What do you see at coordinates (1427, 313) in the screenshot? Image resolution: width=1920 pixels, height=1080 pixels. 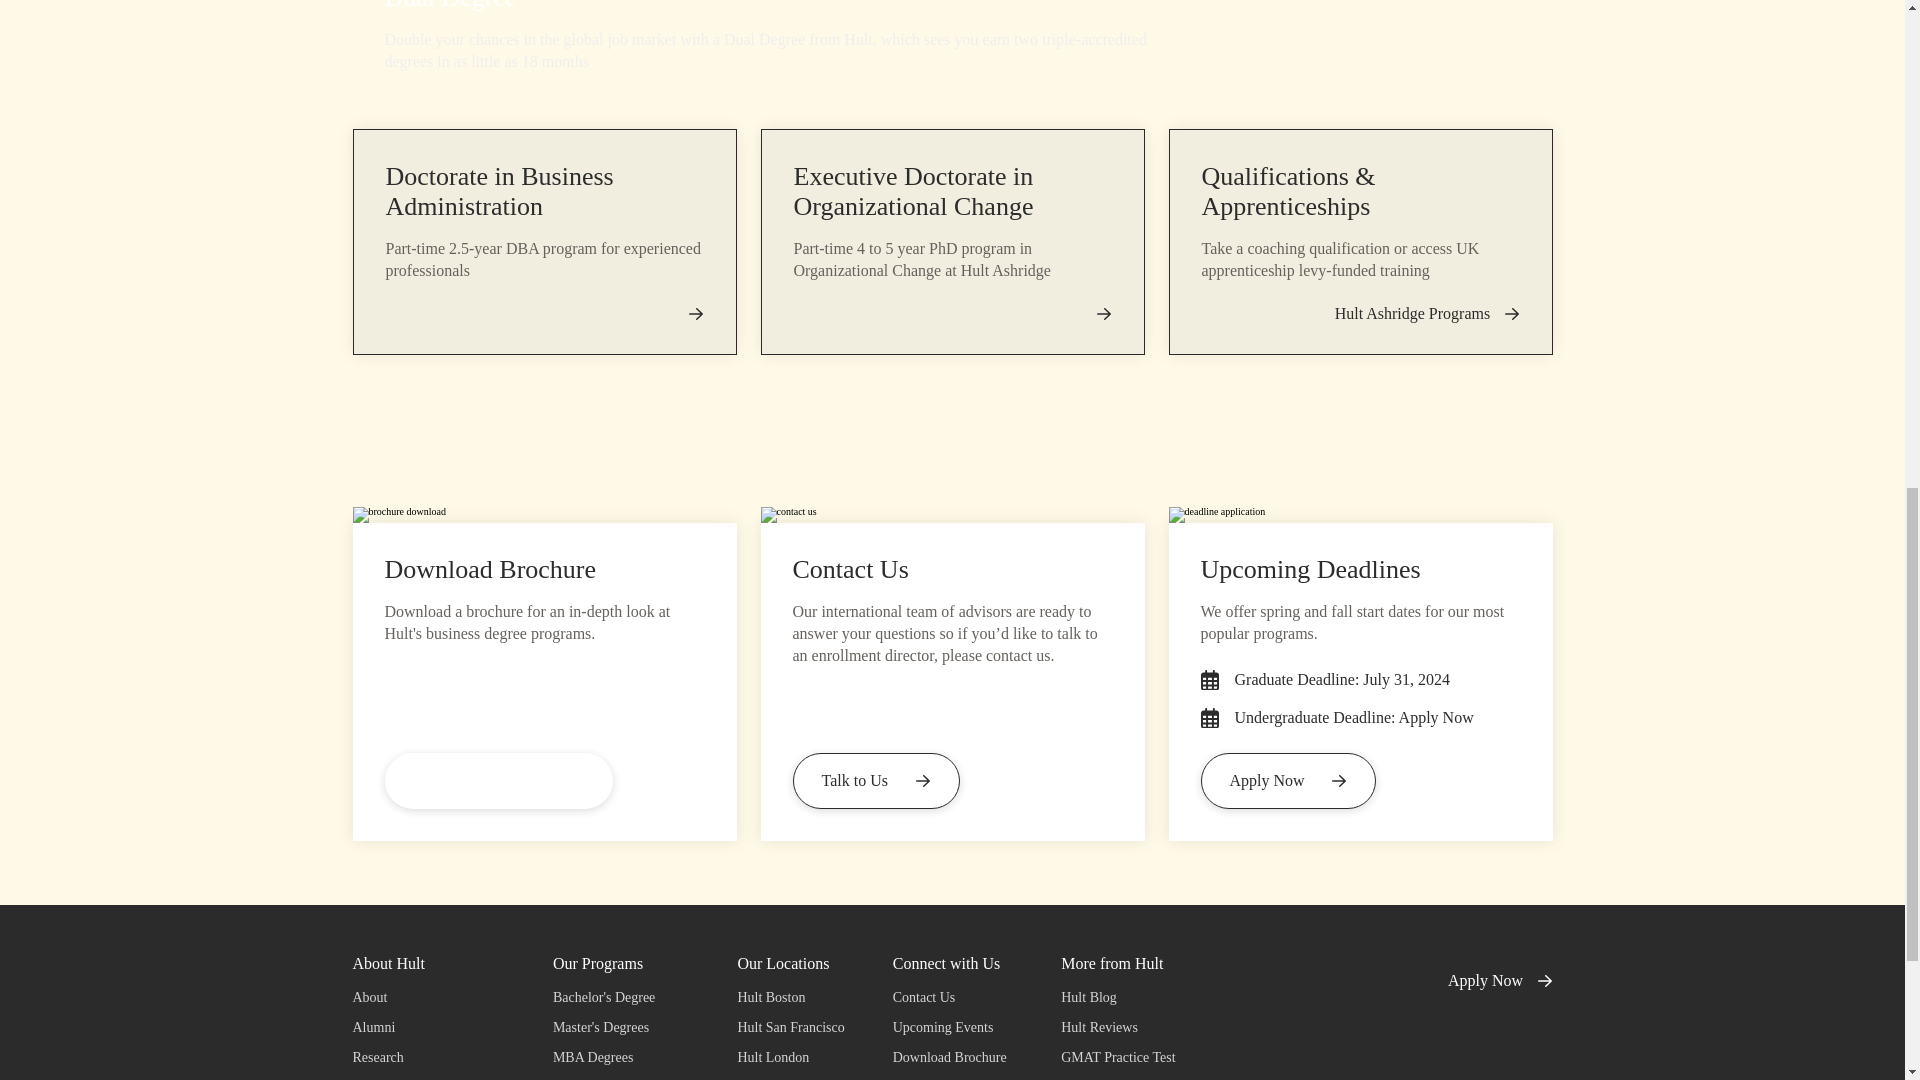 I see `Hult Ashridge Programs` at bounding box center [1427, 313].